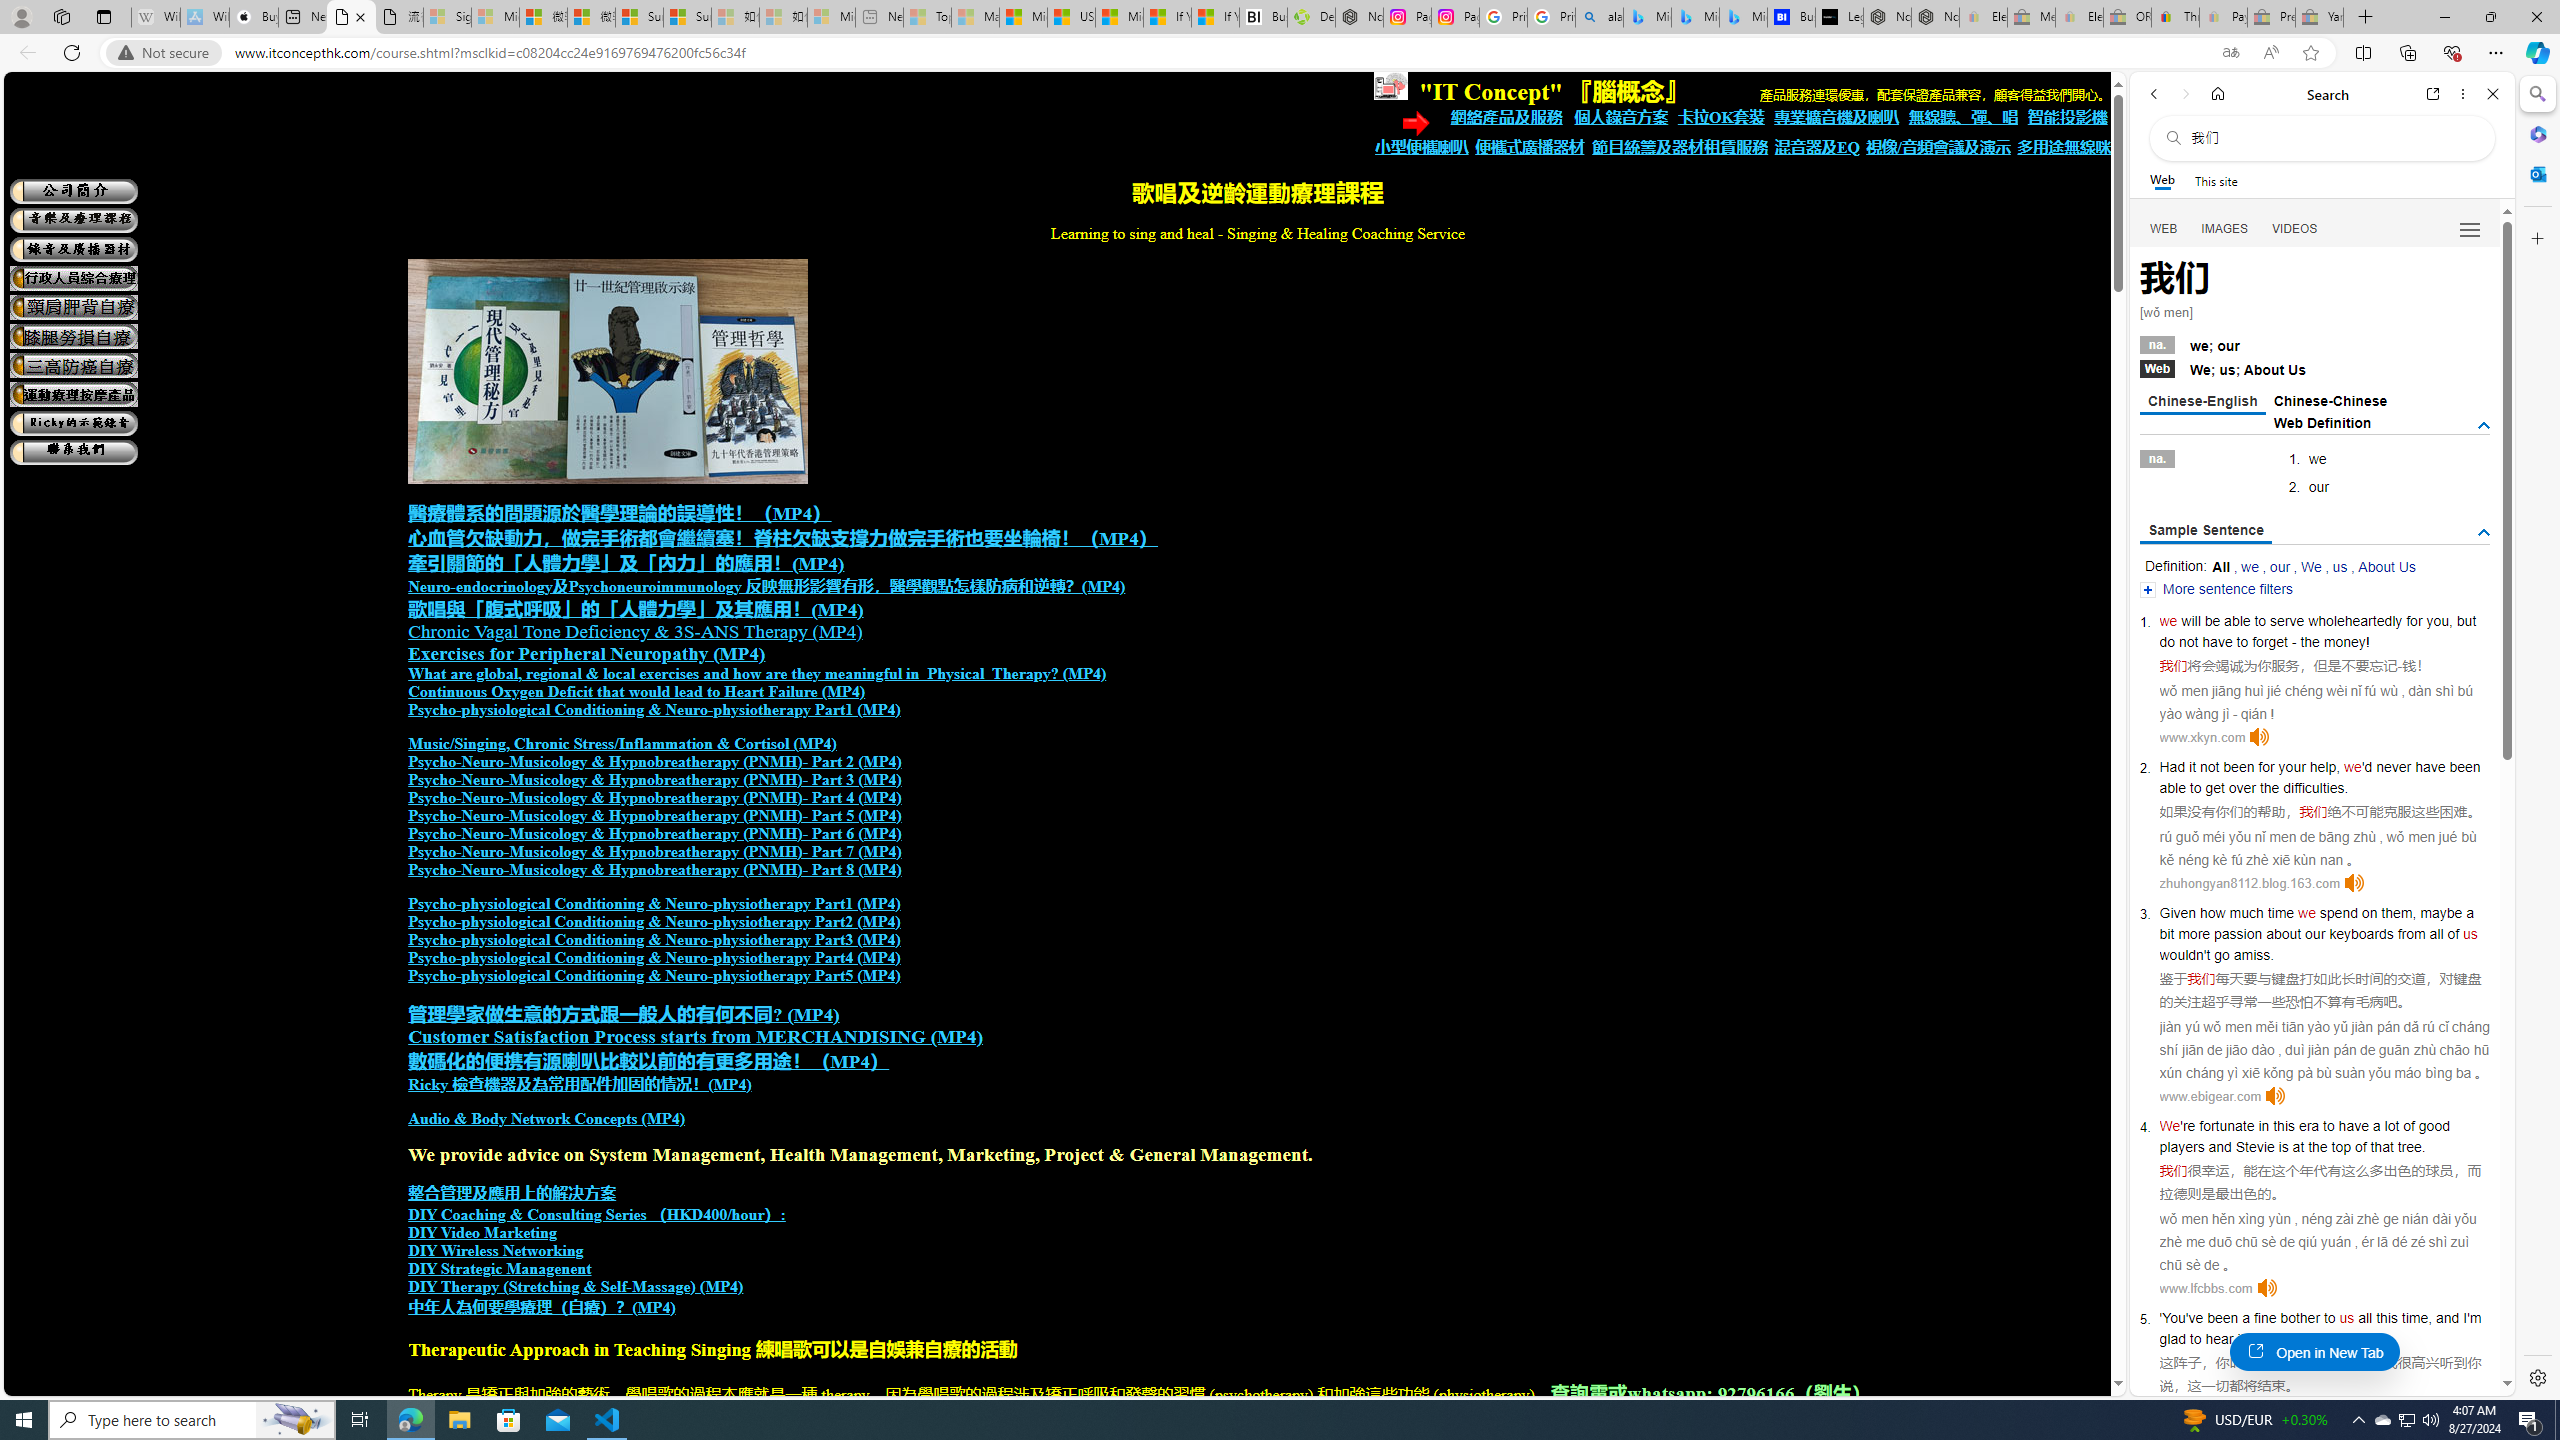 The image size is (2560, 1440). Describe the element at coordinates (2352, 1126) in the screenshot. I see `have` at that location.